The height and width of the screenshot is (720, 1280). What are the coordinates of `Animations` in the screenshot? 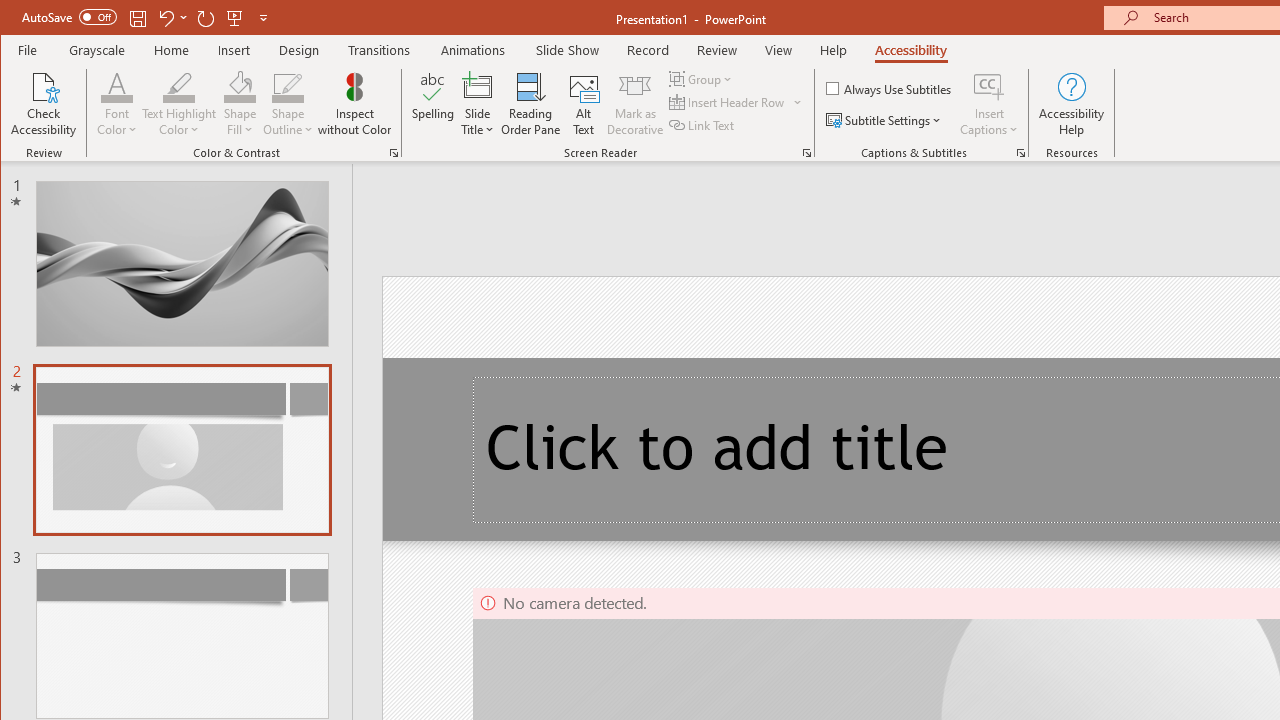 It's located at (473, 50).